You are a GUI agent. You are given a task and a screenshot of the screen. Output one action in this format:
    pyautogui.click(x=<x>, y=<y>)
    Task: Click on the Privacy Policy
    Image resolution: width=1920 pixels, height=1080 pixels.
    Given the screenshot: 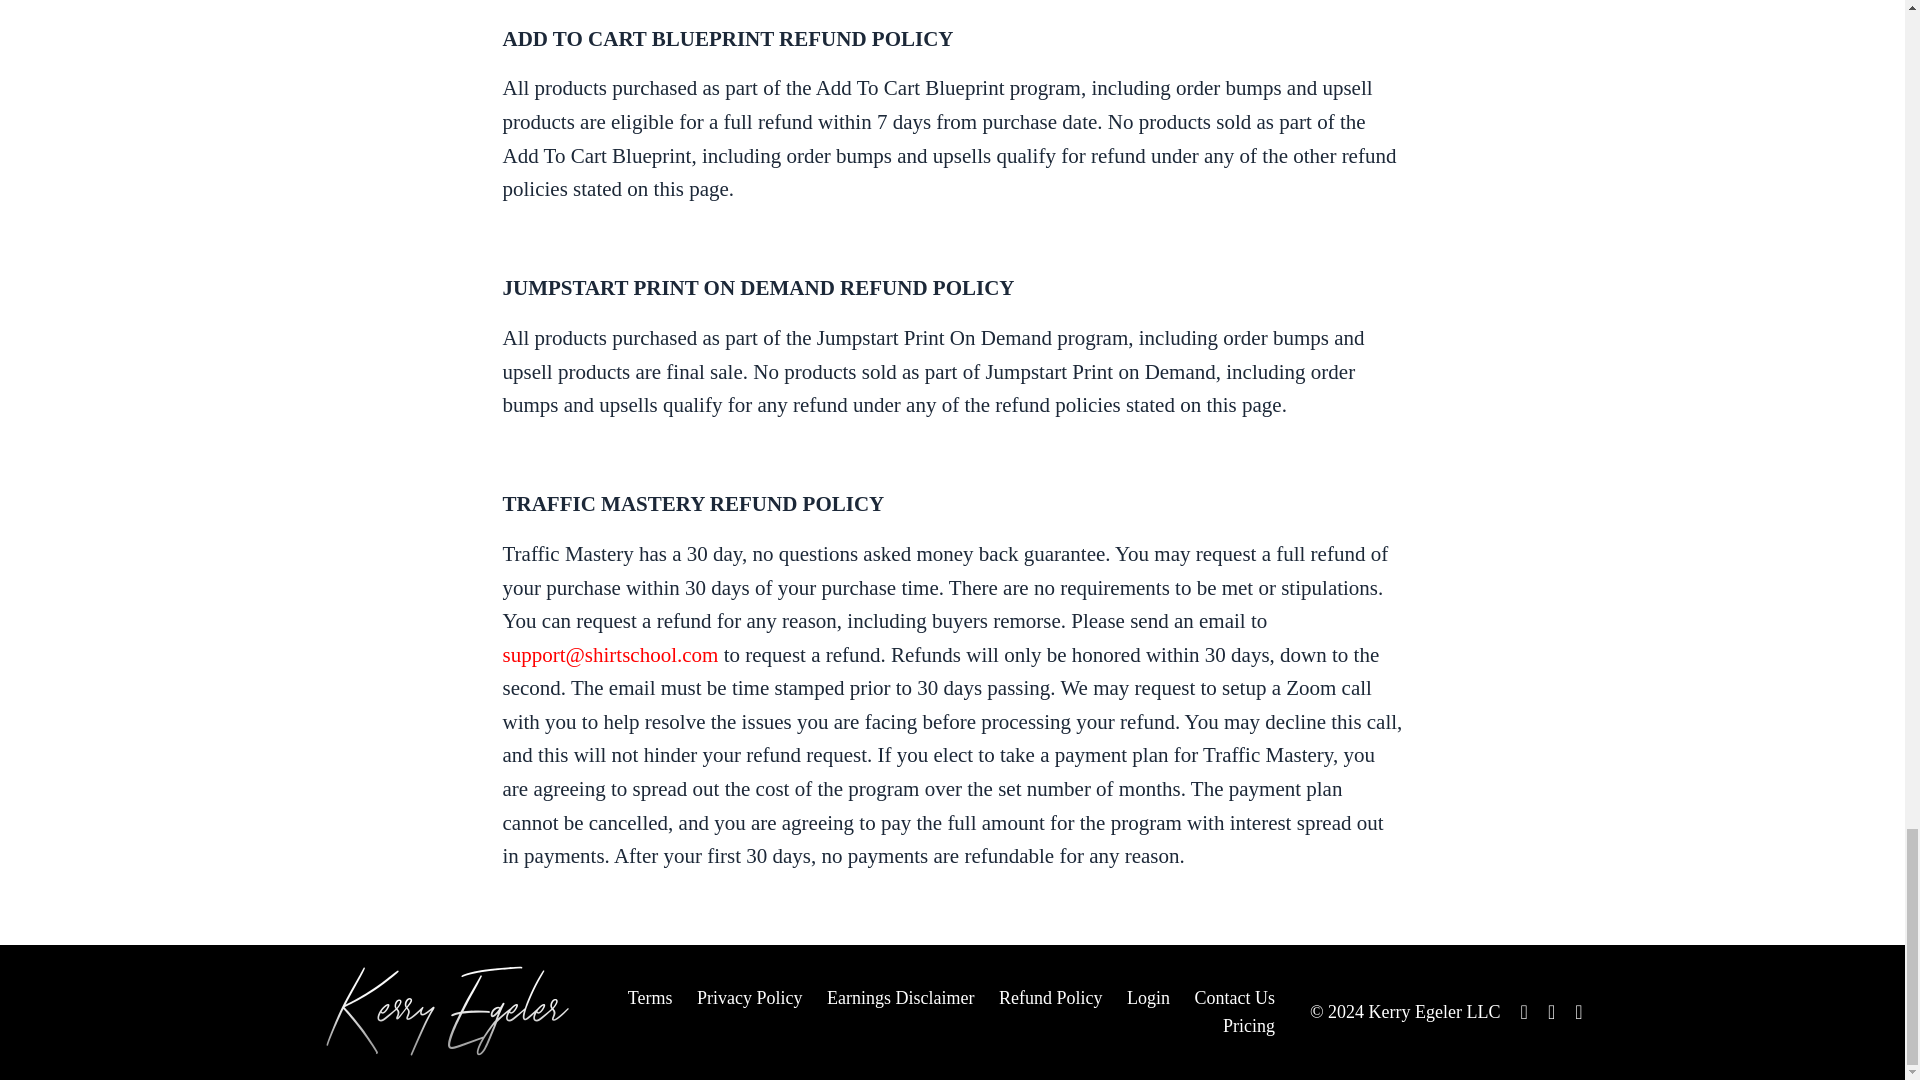 What is the action you would take?
    pyautogui.click(x=749, y=998)
    